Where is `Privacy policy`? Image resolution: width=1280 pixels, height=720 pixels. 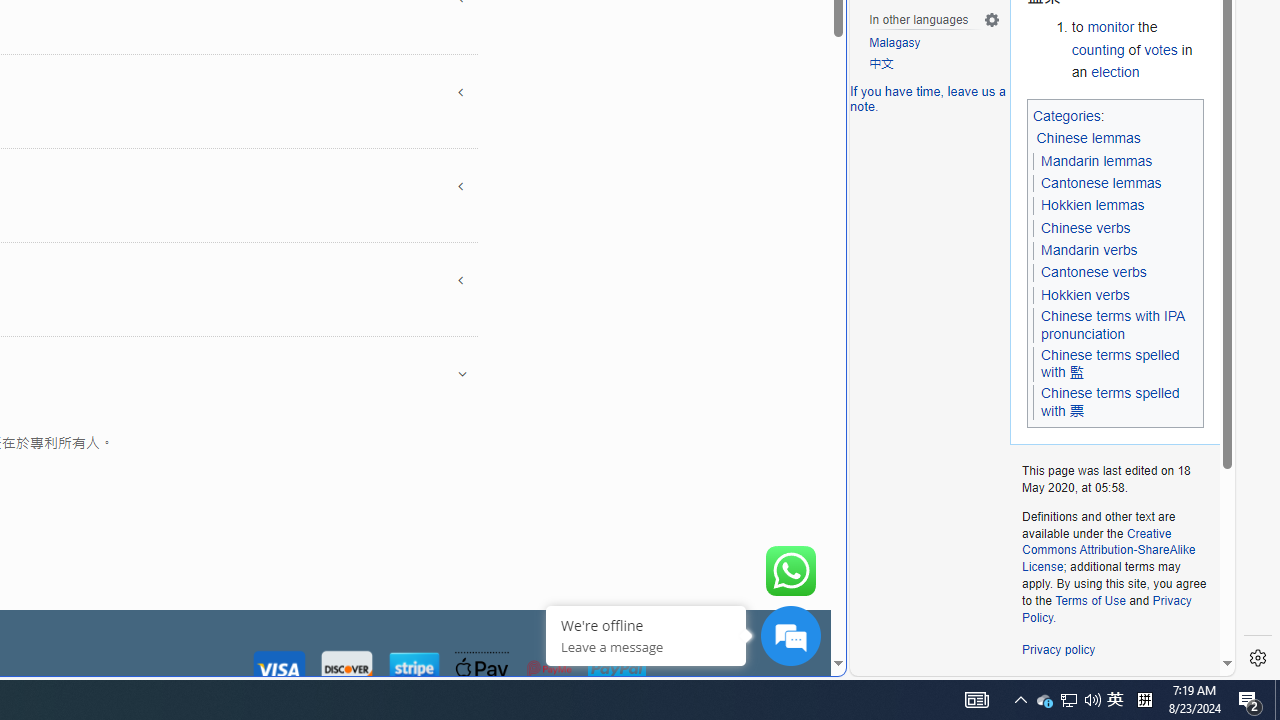
Privacy policy is located at coordinates (1058, 650).